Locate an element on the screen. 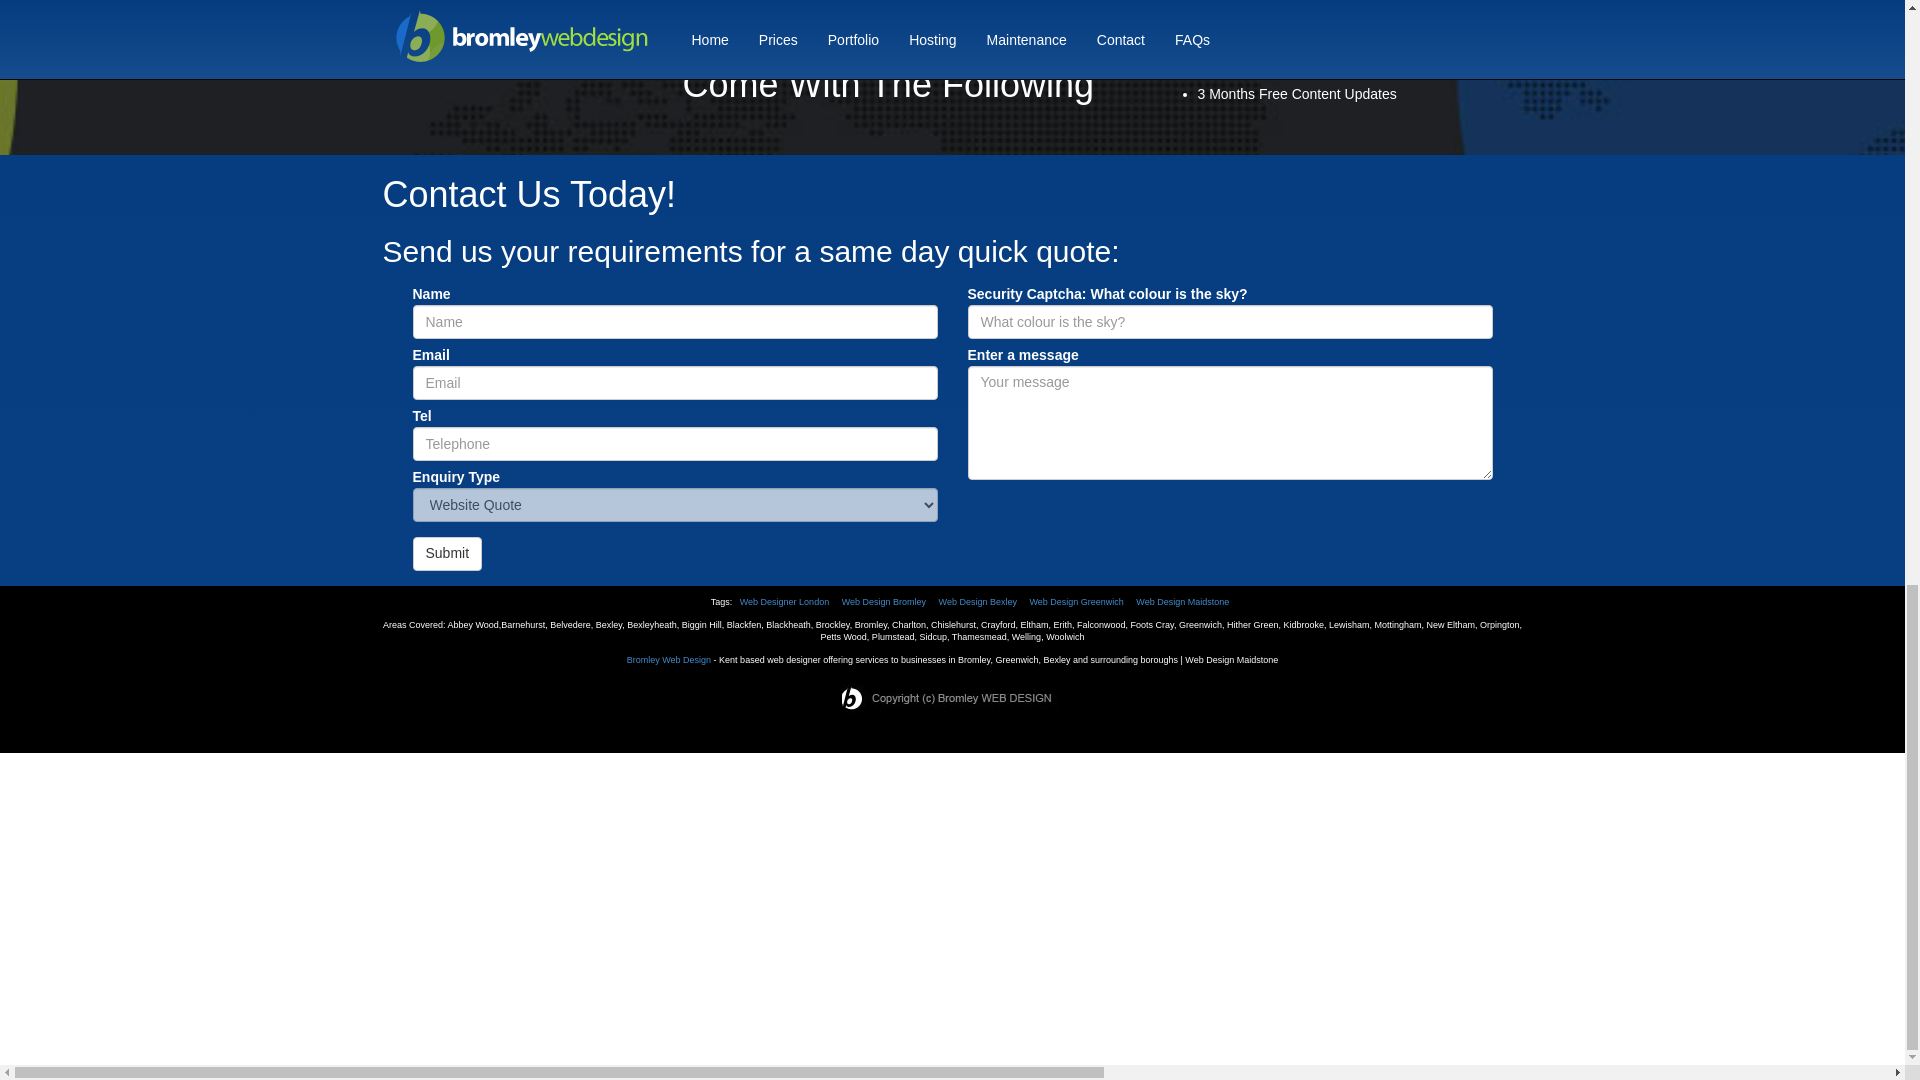 This screenshot has height=1080, width=1920. Web Design Bexley is located at coordinates (978, 602).